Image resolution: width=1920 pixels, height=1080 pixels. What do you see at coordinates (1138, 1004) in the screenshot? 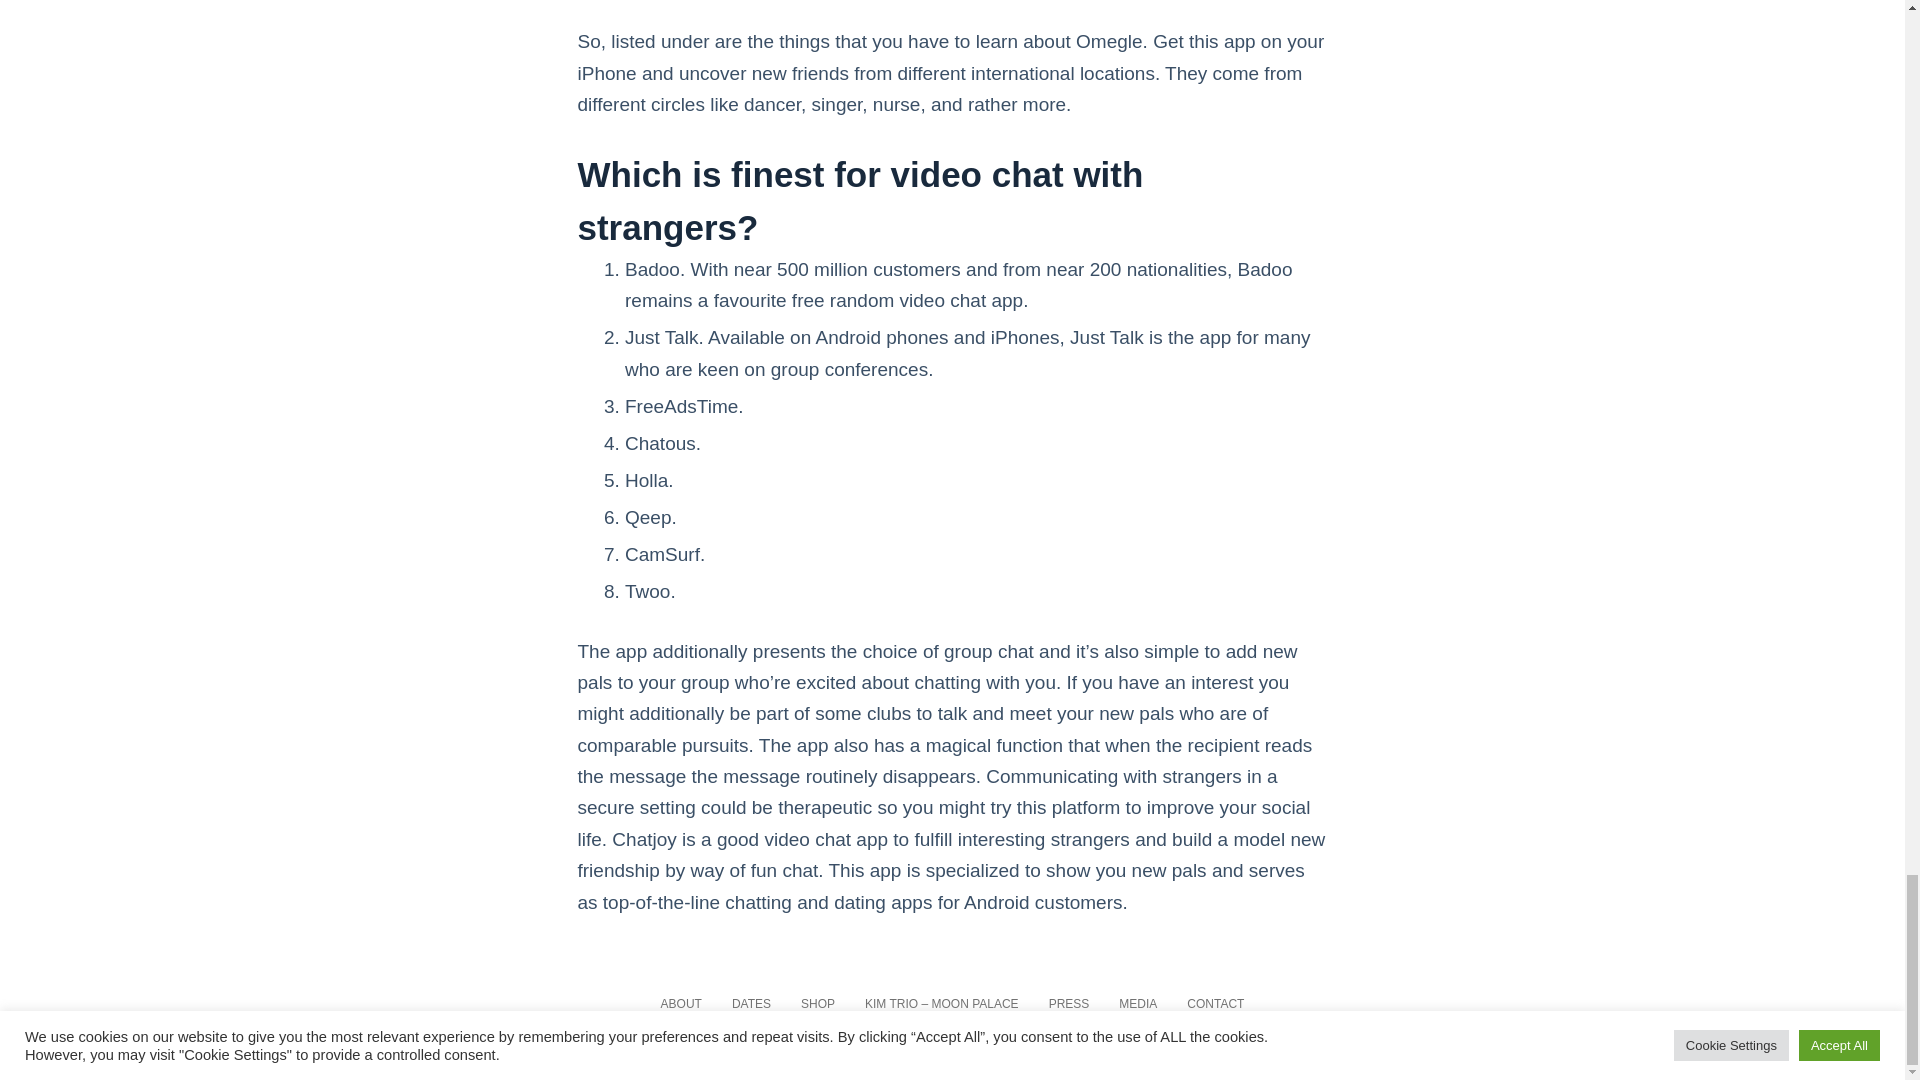
I see `MEDIA` at bounding box center [1138, 1004].